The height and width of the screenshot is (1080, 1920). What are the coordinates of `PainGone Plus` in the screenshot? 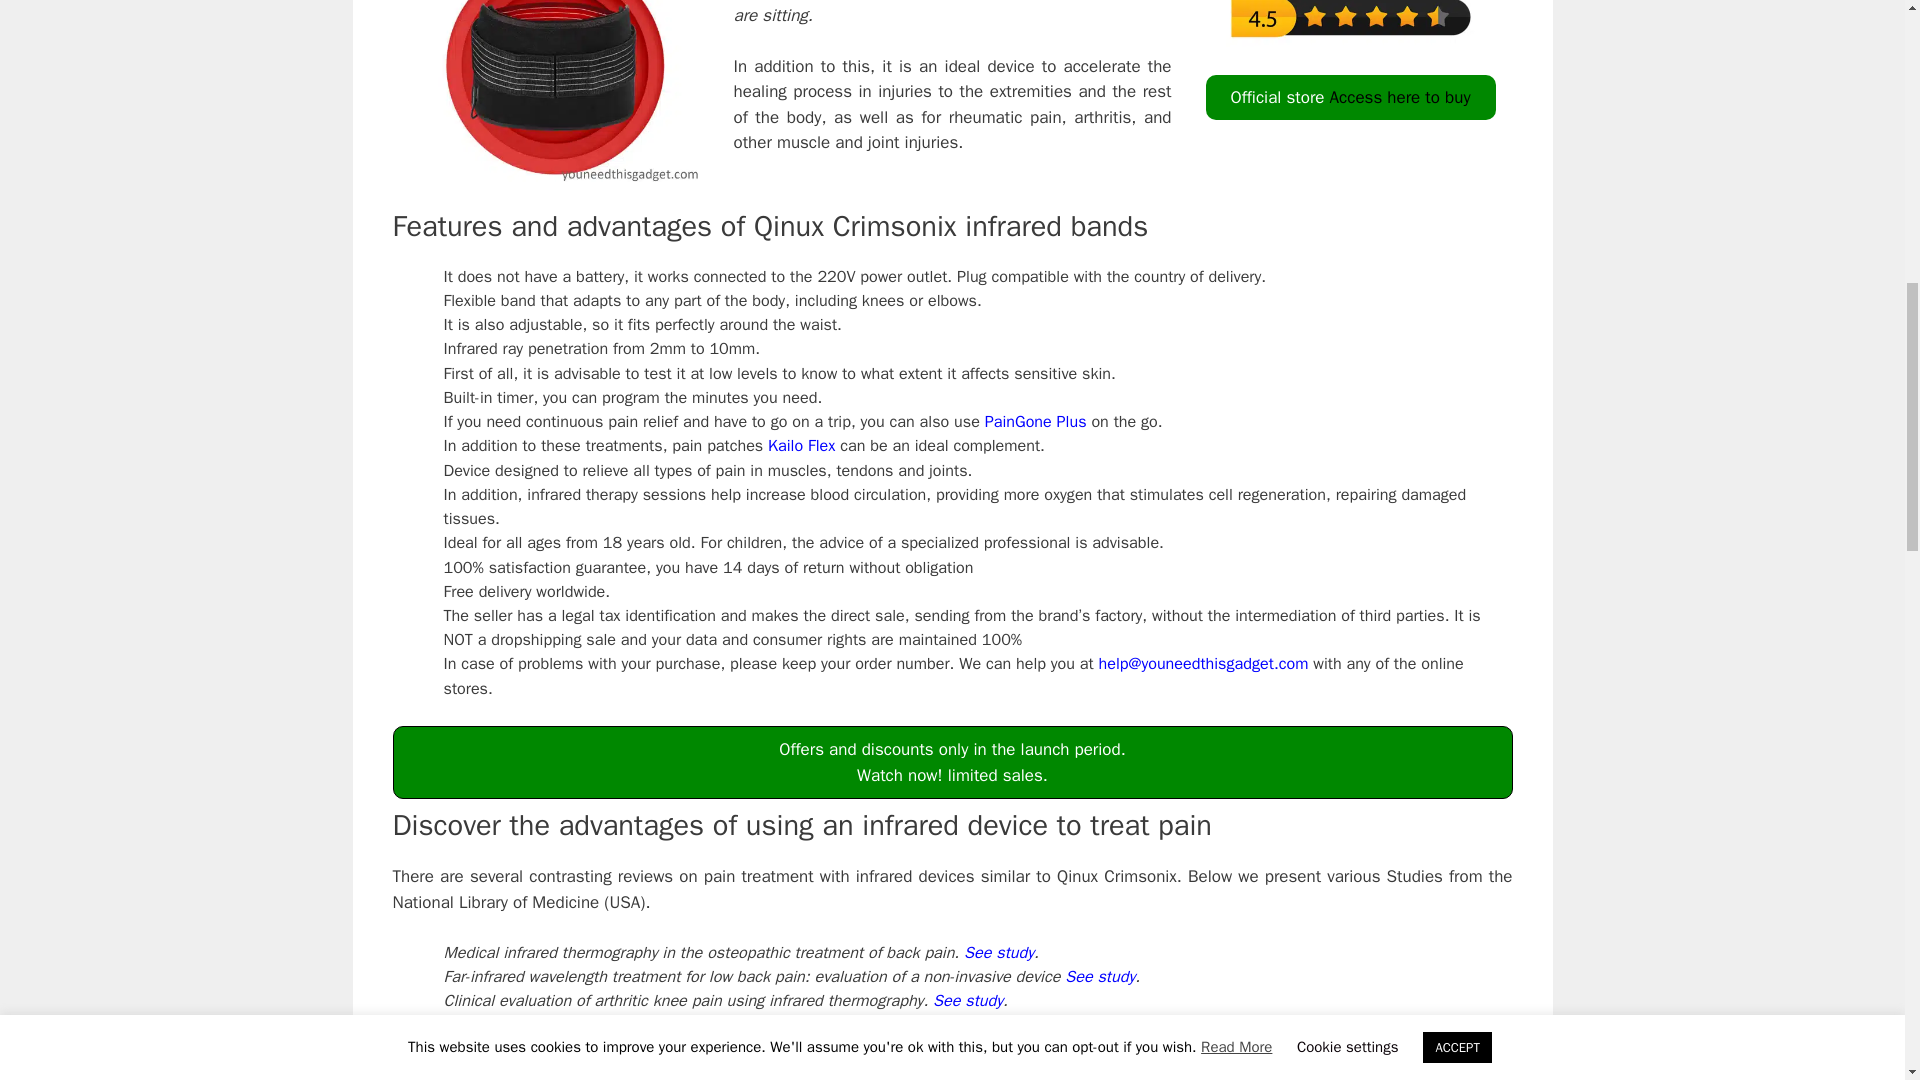 It's located at (1035, 422).